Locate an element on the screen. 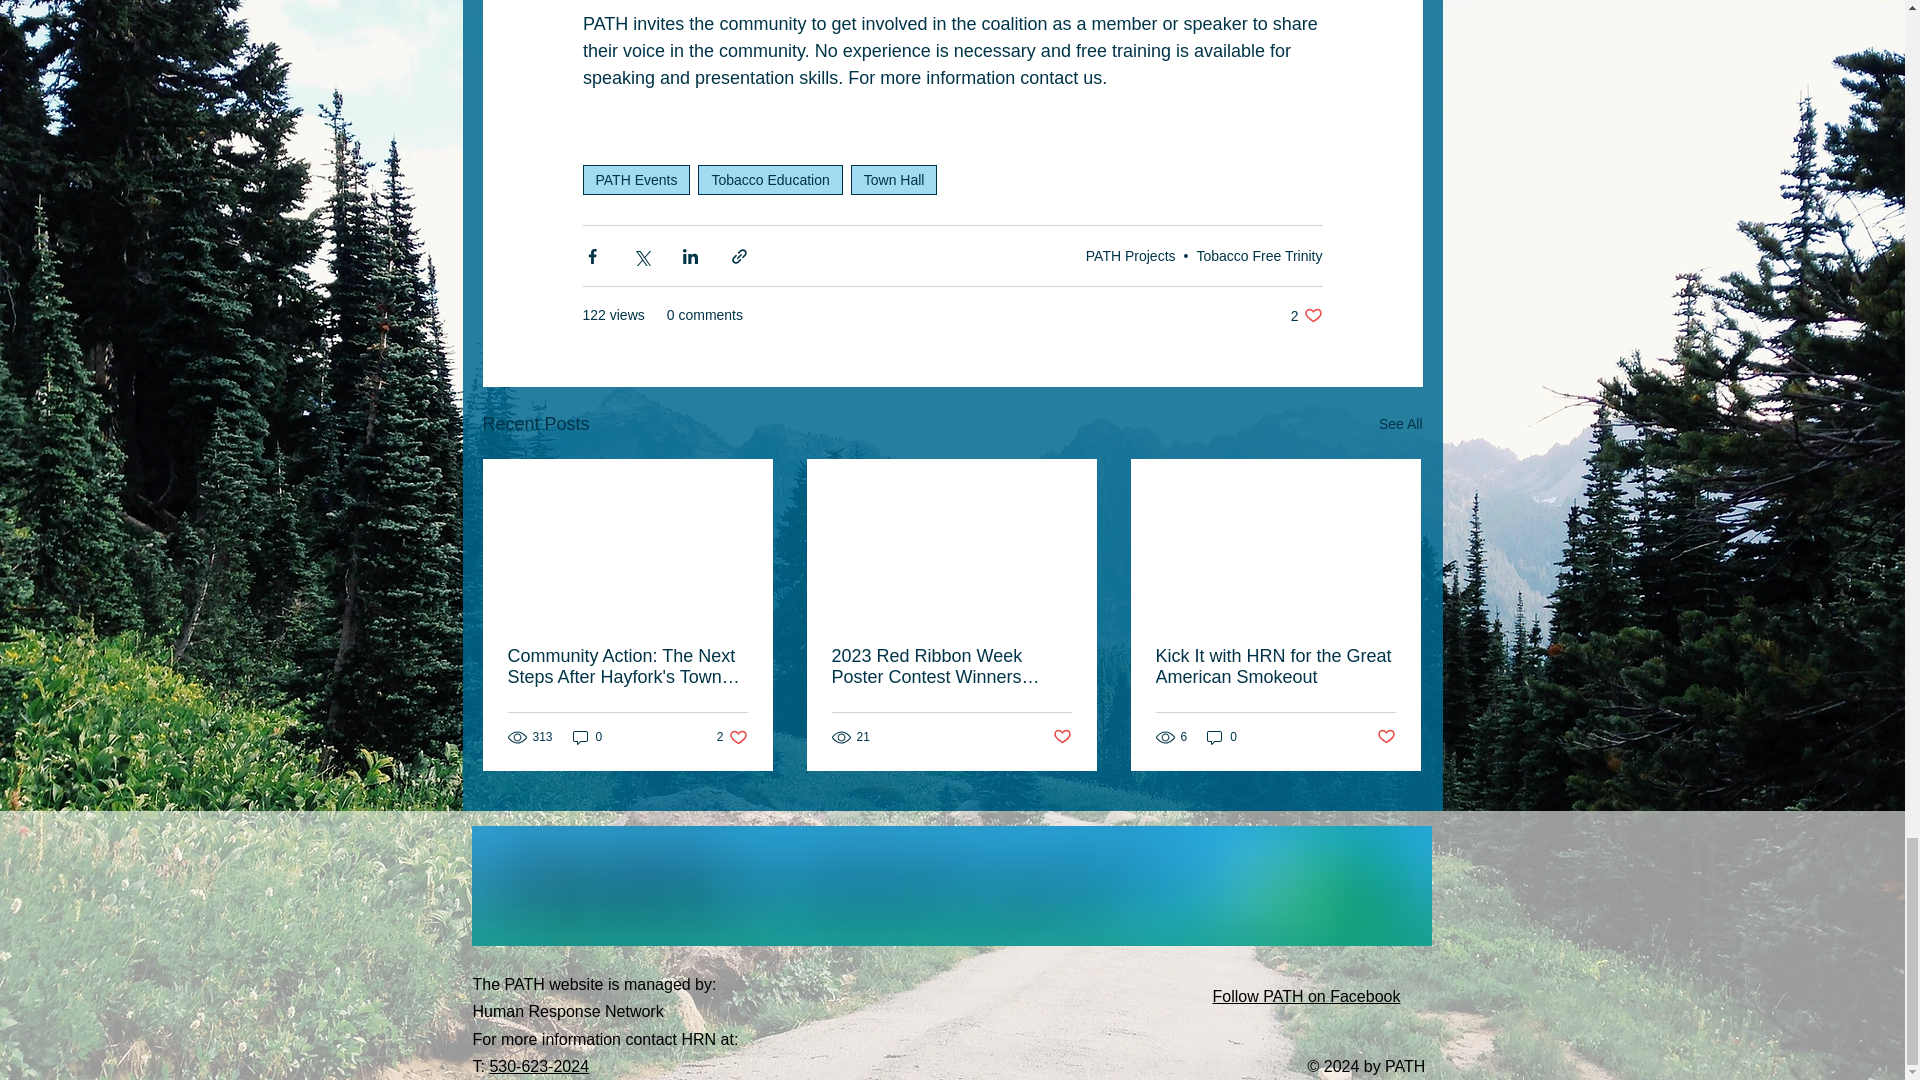 The height and width of the screenshot is (1080, 1920). 0 is located at coordinates (1222, 737).